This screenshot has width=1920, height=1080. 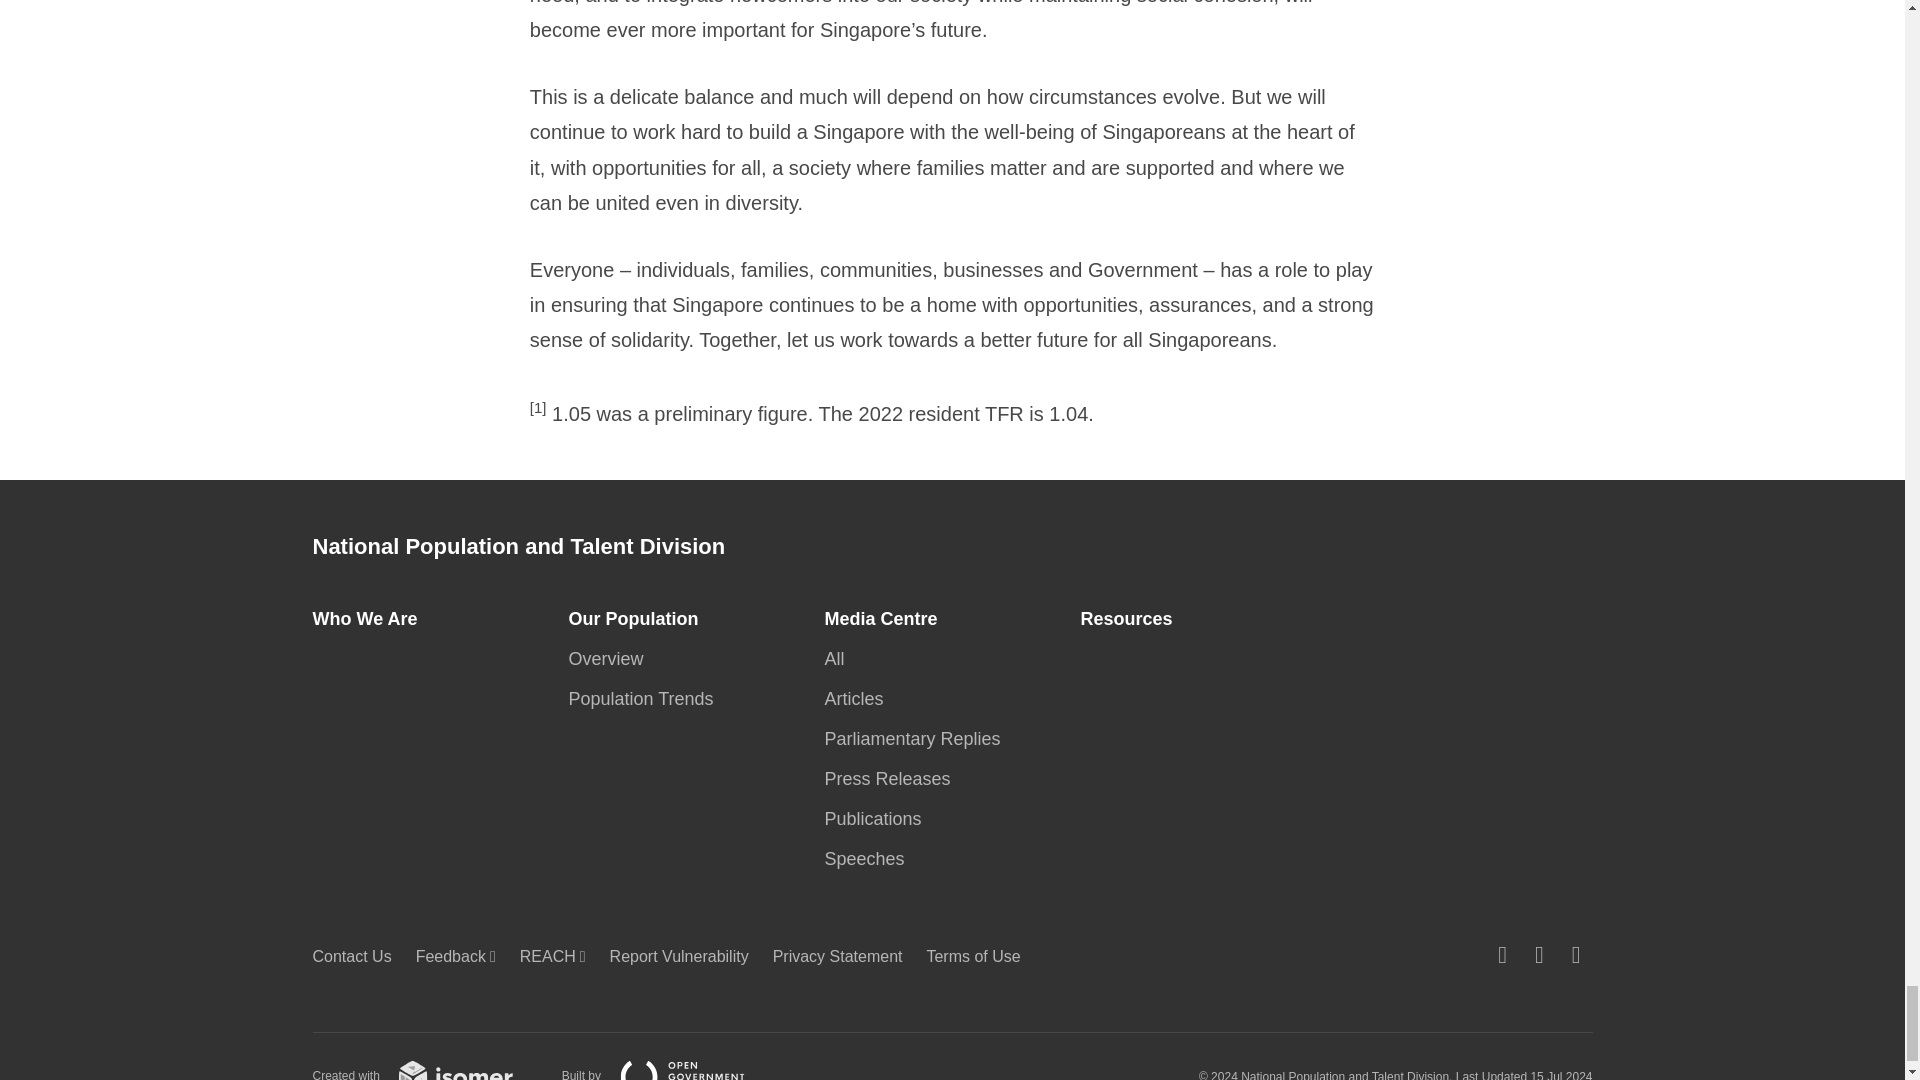 What do you see at coordinates (878, 818) in the screenshot?
I see `Publications` at bounding box center [878, 818].